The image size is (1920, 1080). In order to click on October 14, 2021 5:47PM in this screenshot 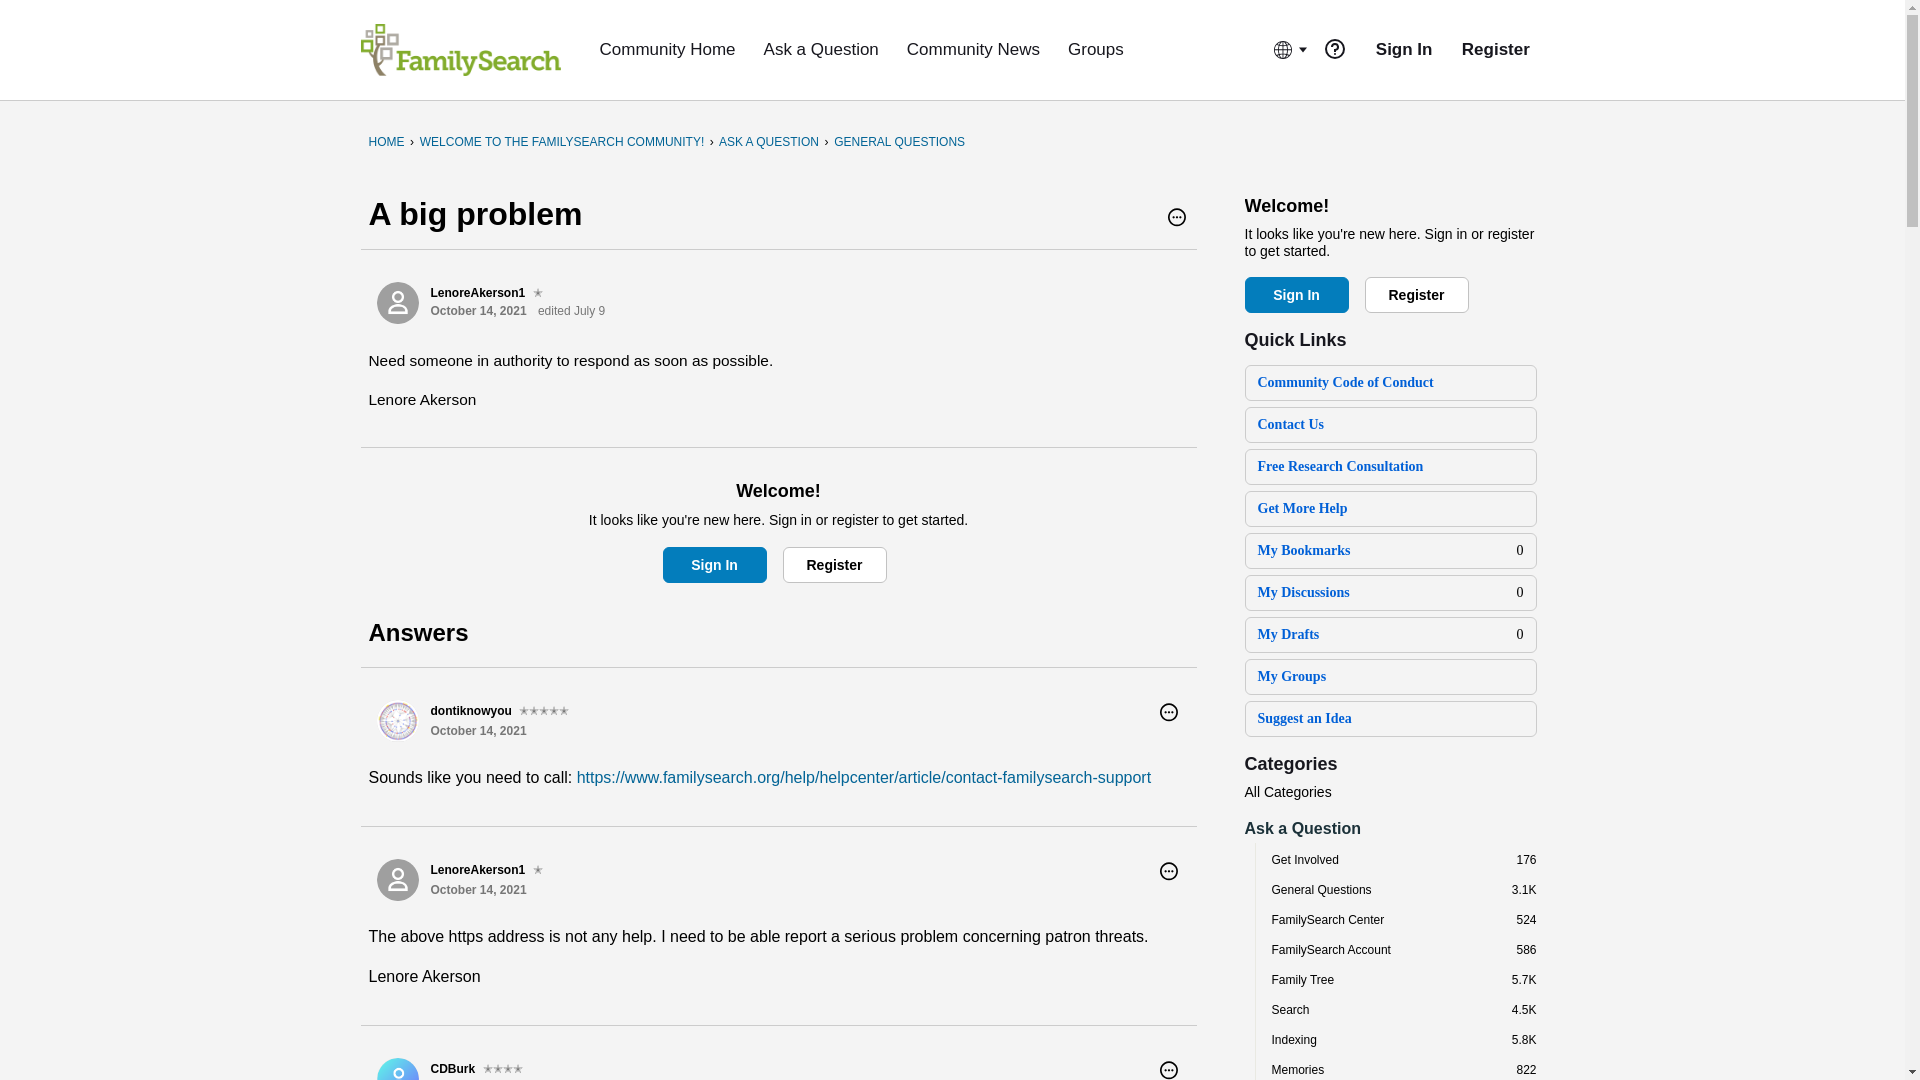, I will do `click(478, 730)`.